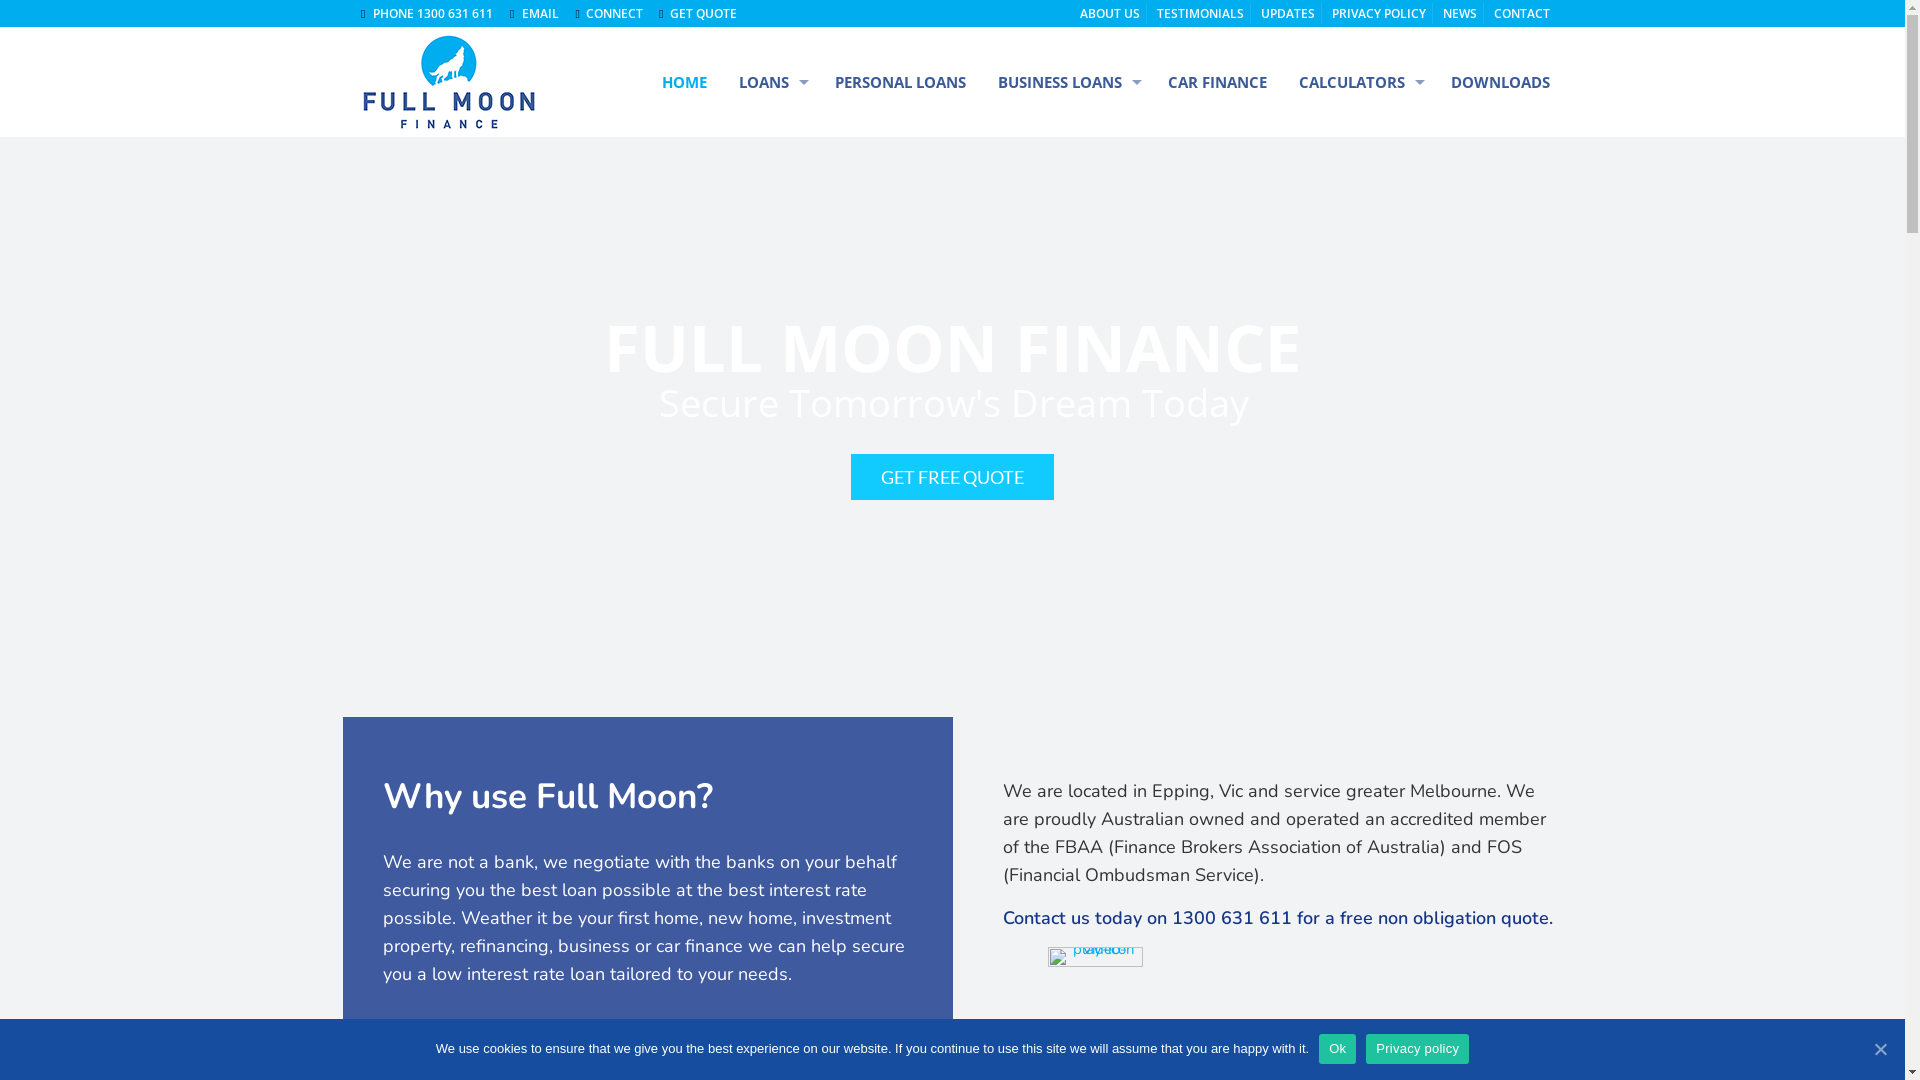 This screenshot has height=1080, width=1920. Describe the element at coordinates (1379, 14) in the screenshot. I see `PRIVACY POLICY` at that location.